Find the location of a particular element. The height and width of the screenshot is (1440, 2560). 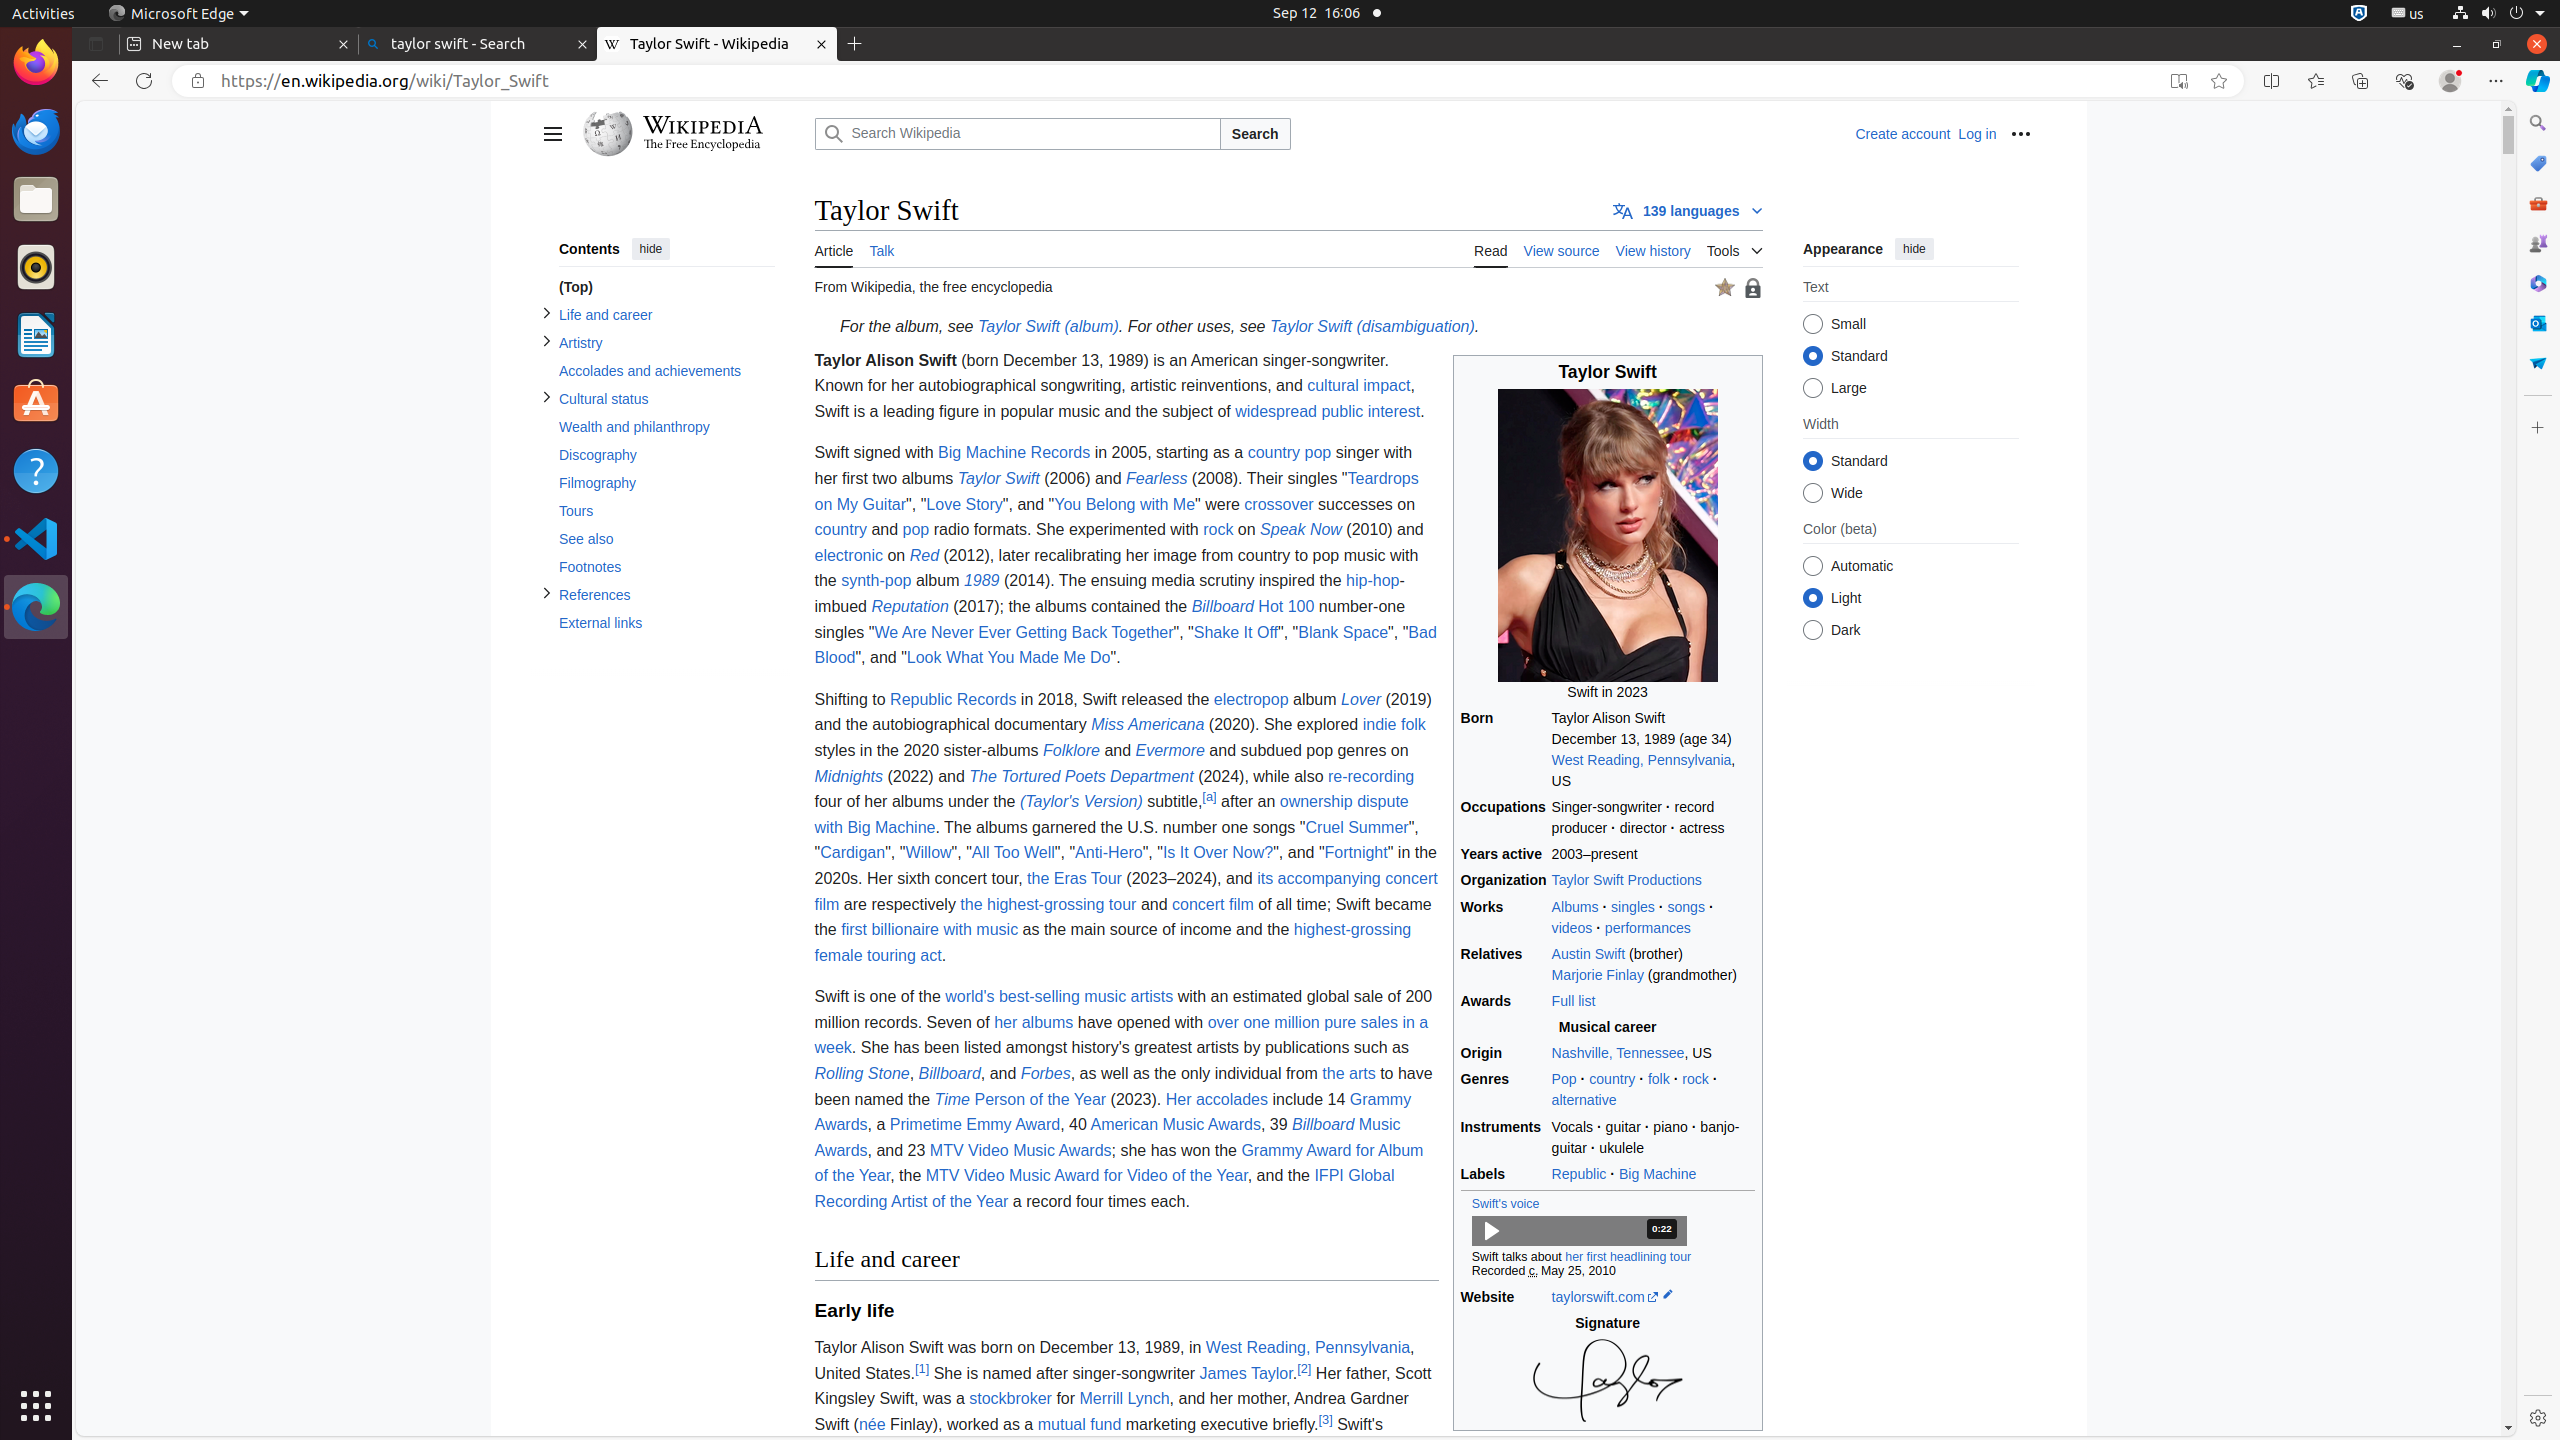

Fortnight is located at coordinates (1356, 853).